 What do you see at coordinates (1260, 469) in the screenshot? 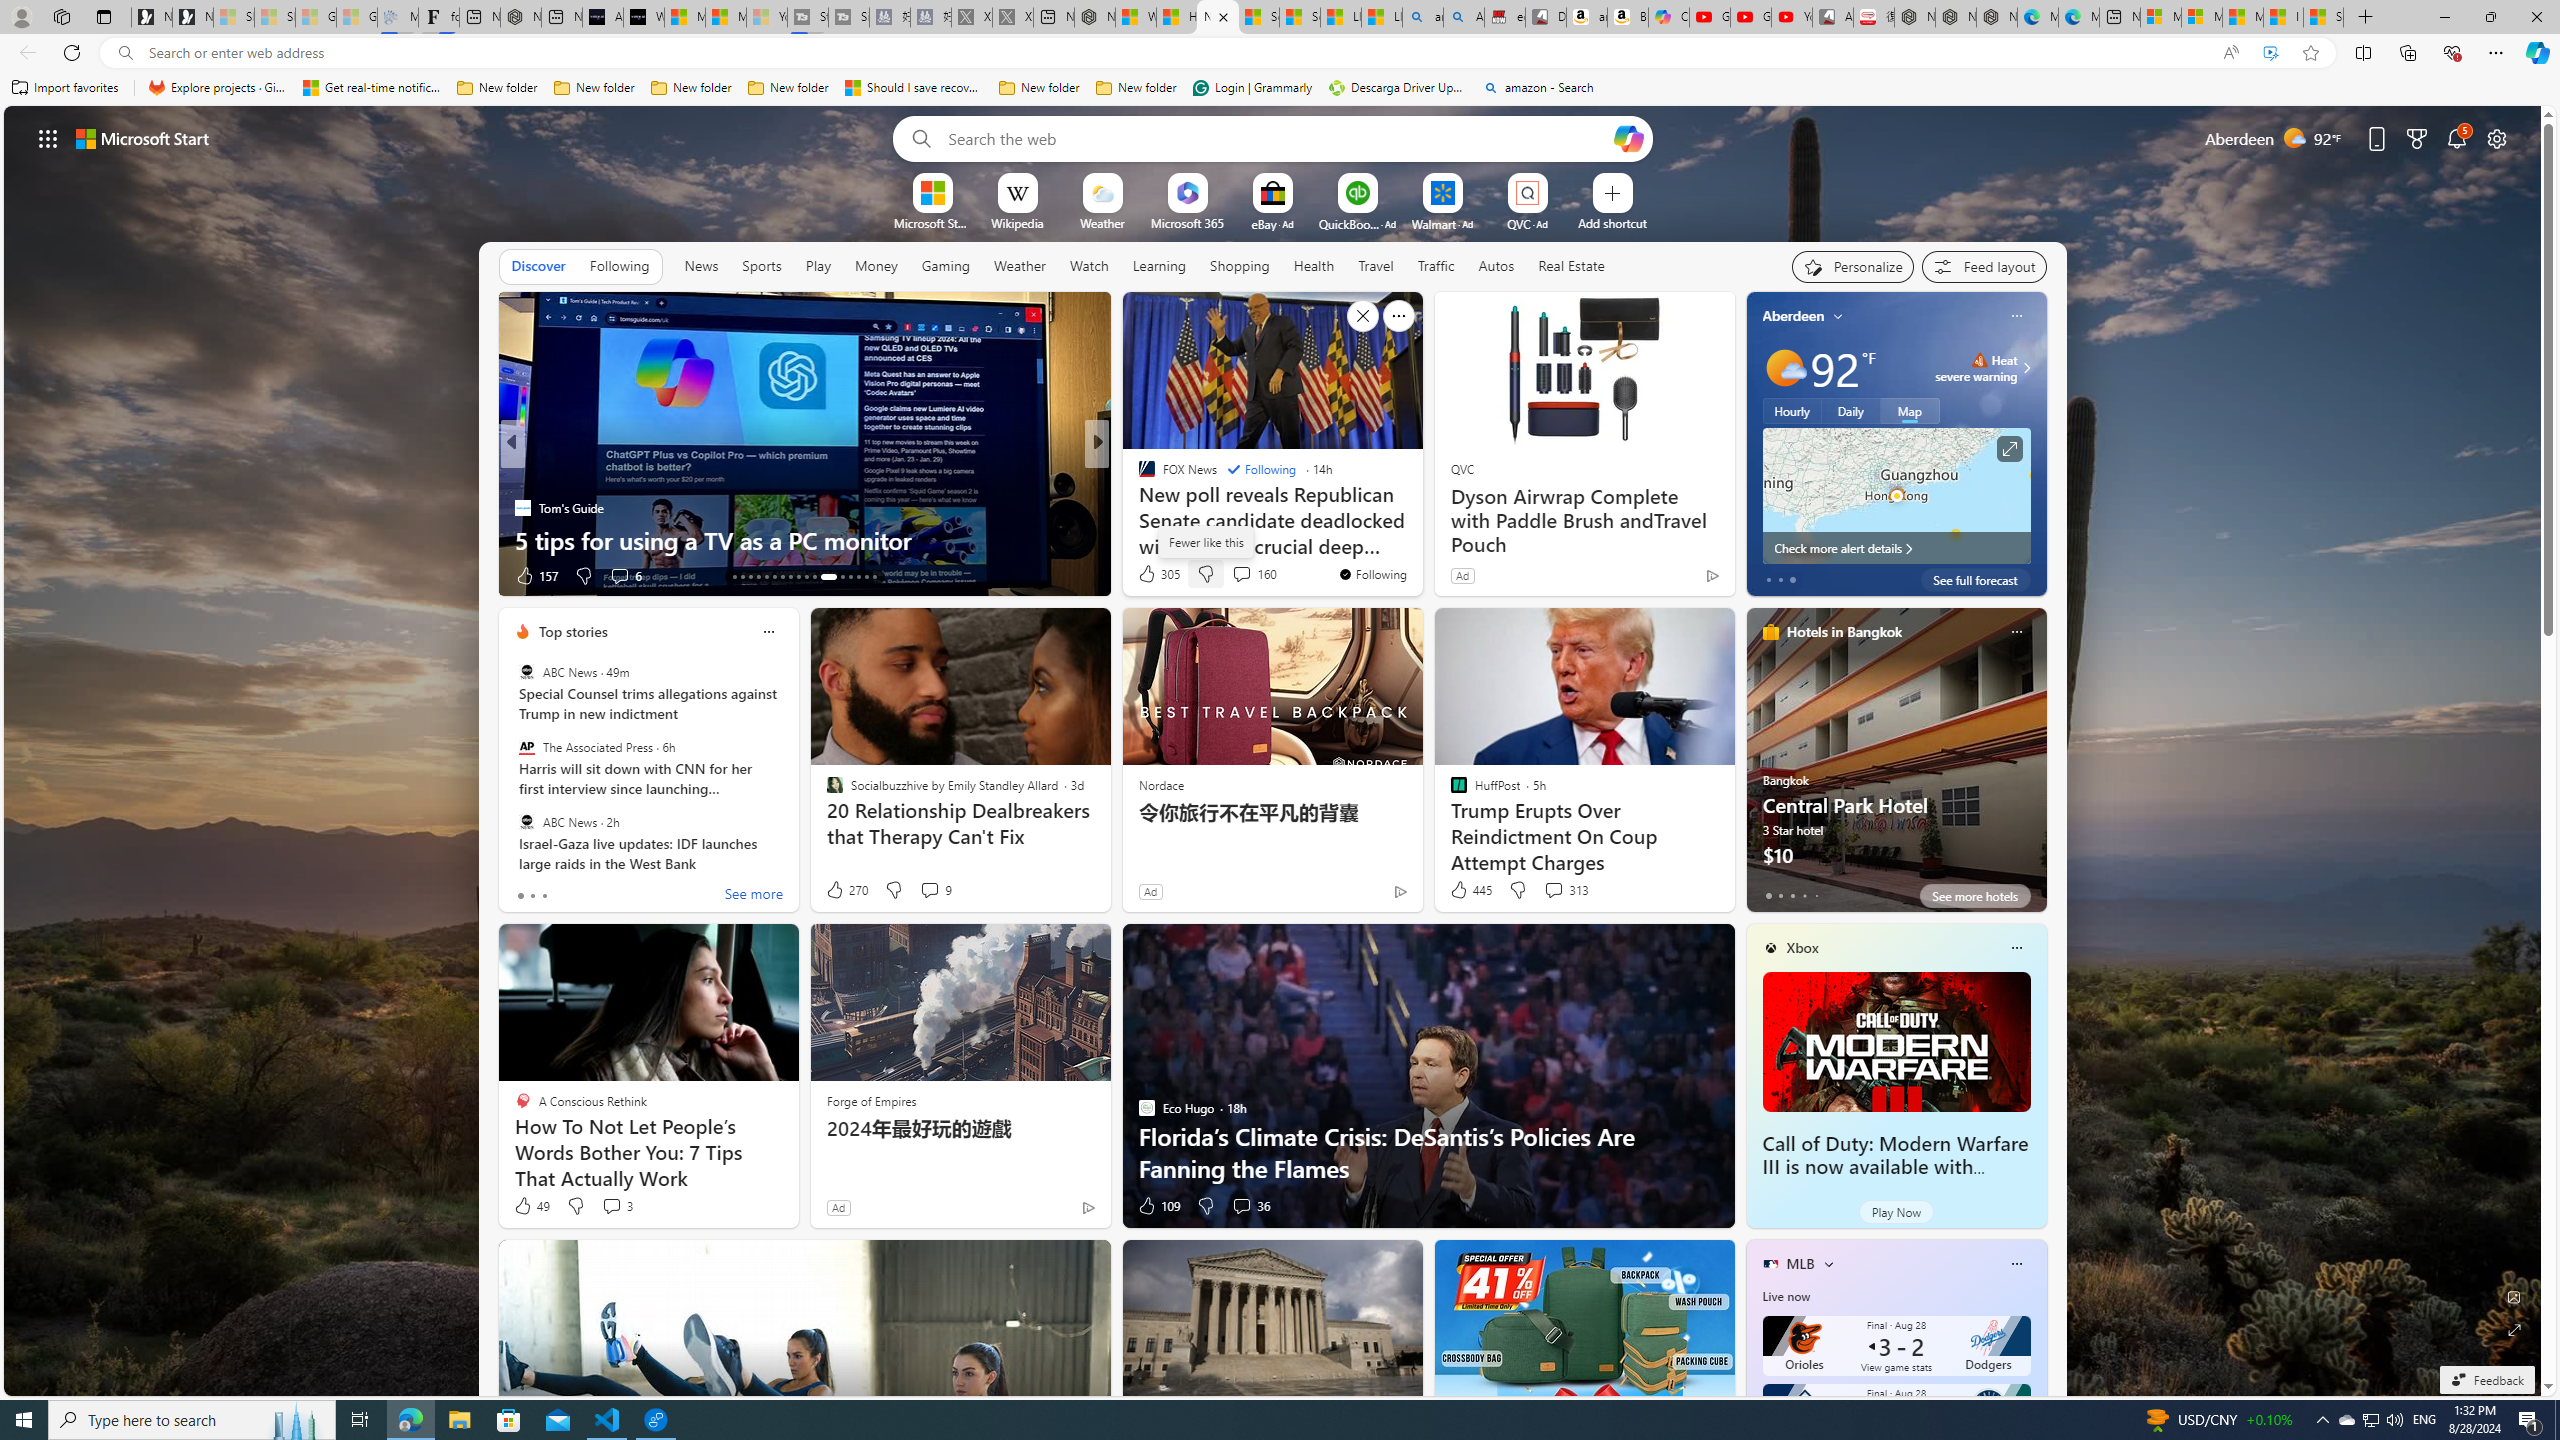
I see `Following` at bounding box center [1260, 469].